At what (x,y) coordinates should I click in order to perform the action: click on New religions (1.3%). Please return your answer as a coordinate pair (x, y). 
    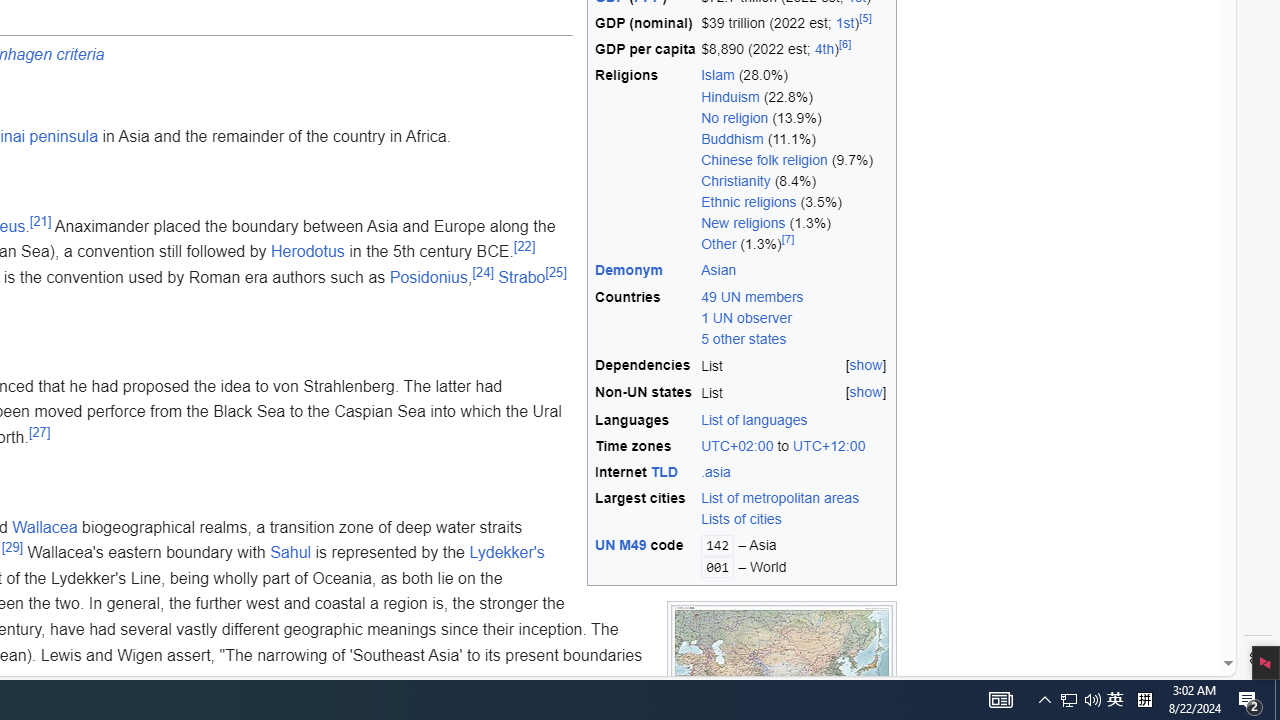
    Looking at the image, I should click on (795, 224).